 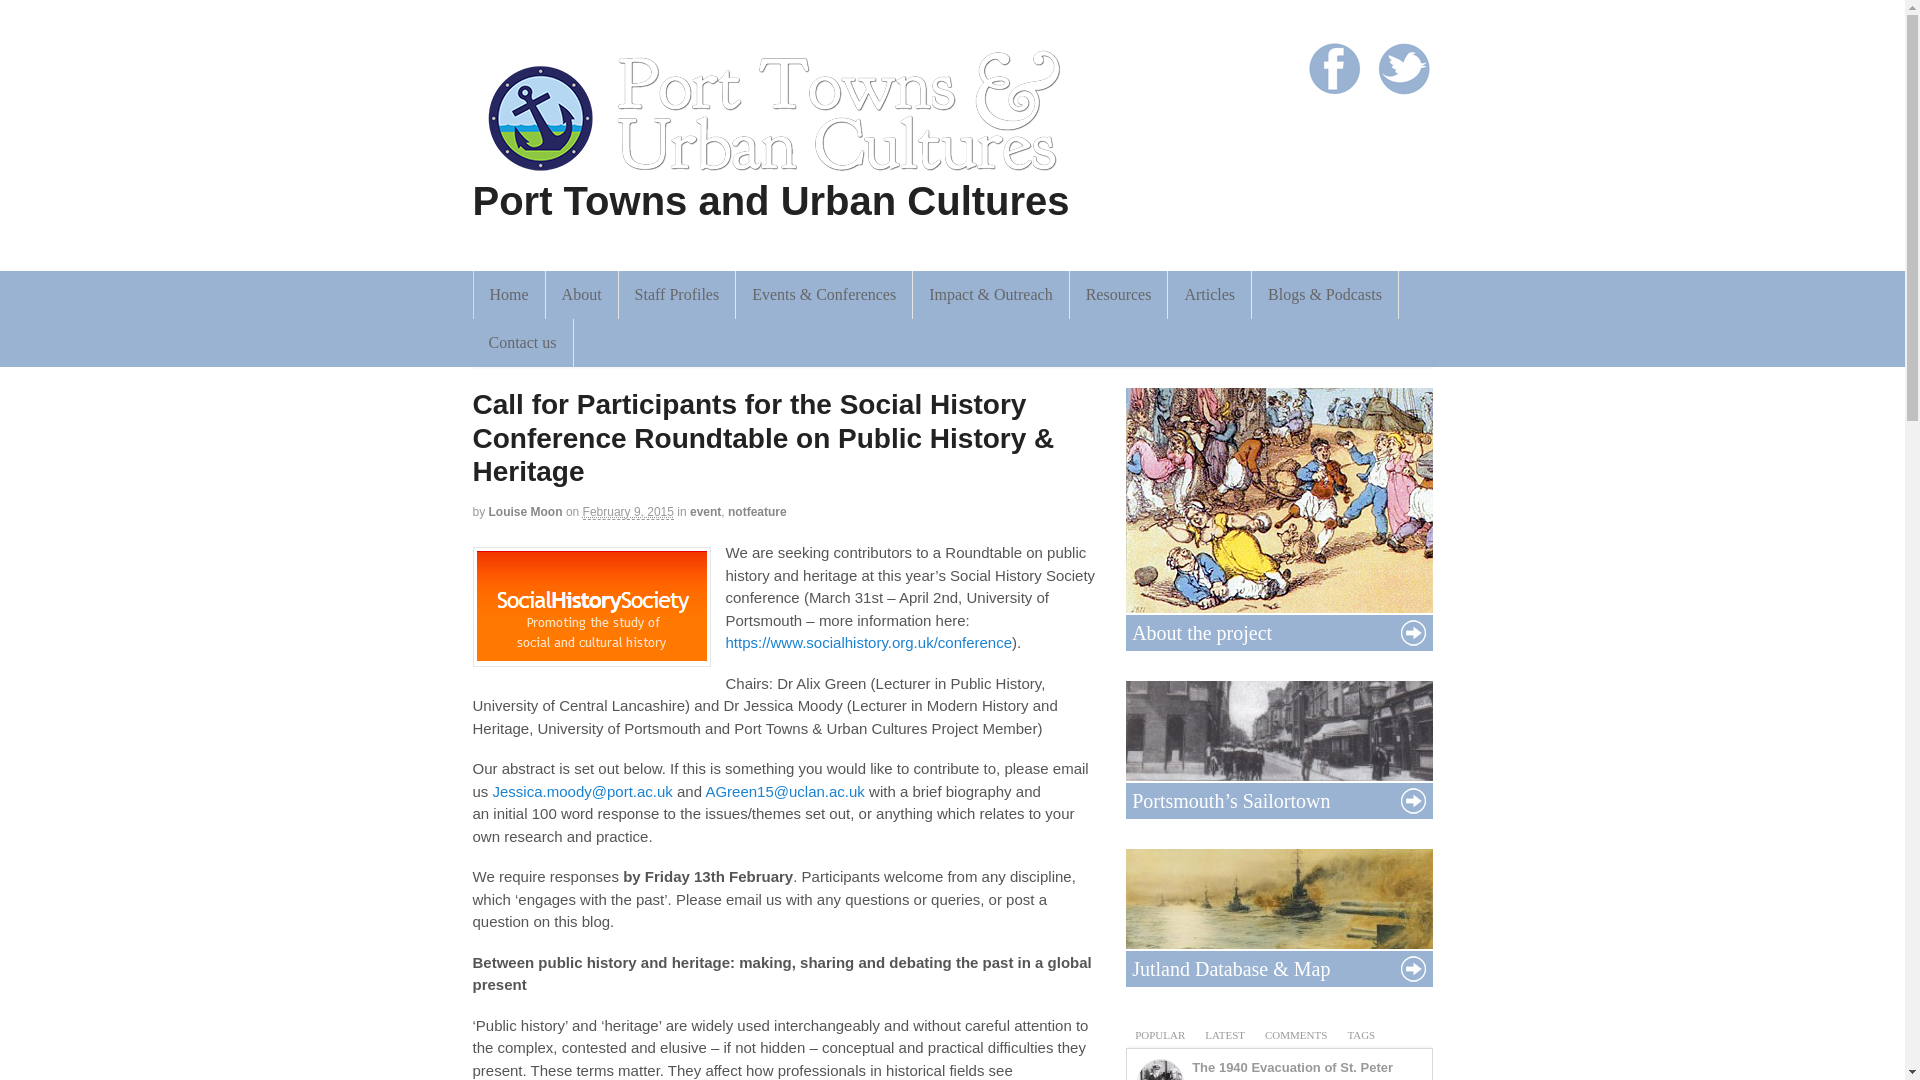 I want to click on Louise Moon, so click(x=526, y=512).